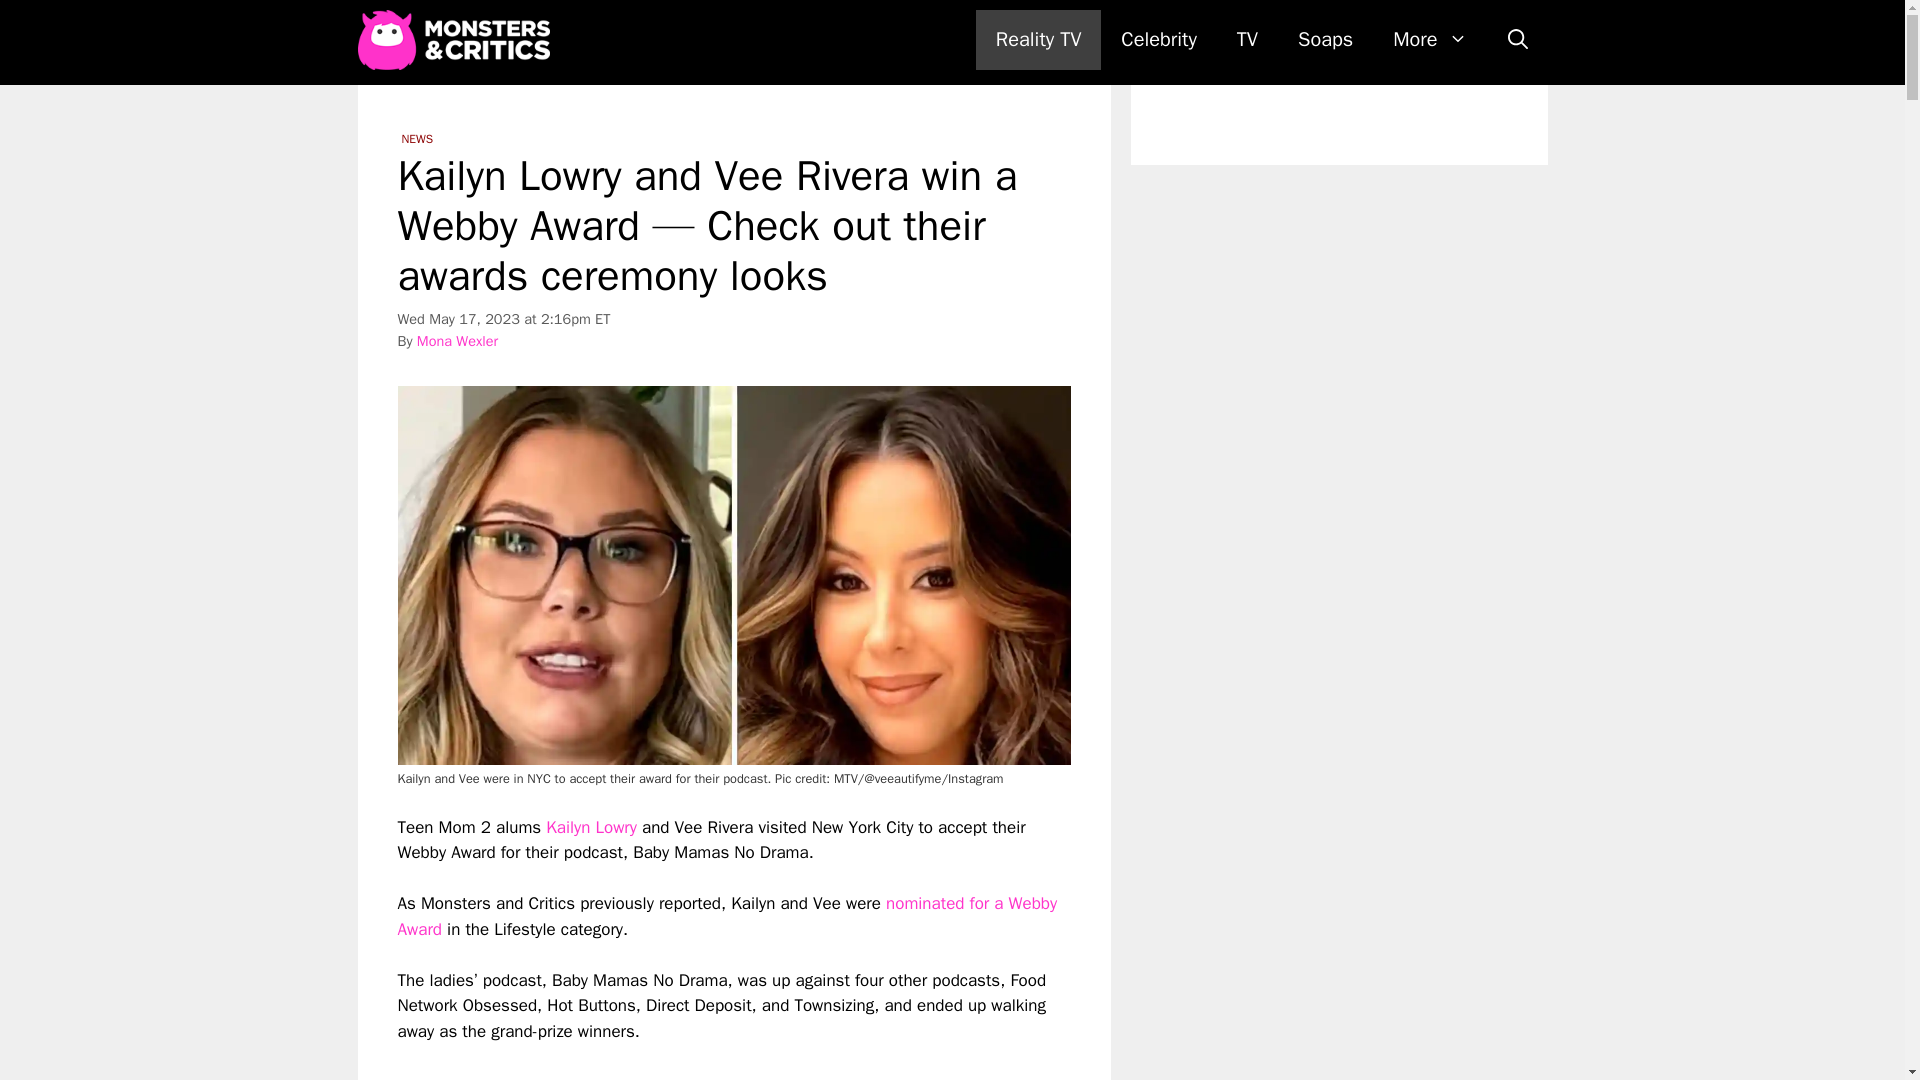 The height and width of the screenshot is (1080, 1920). I want to click on Reality TV, so click(1038, 40).